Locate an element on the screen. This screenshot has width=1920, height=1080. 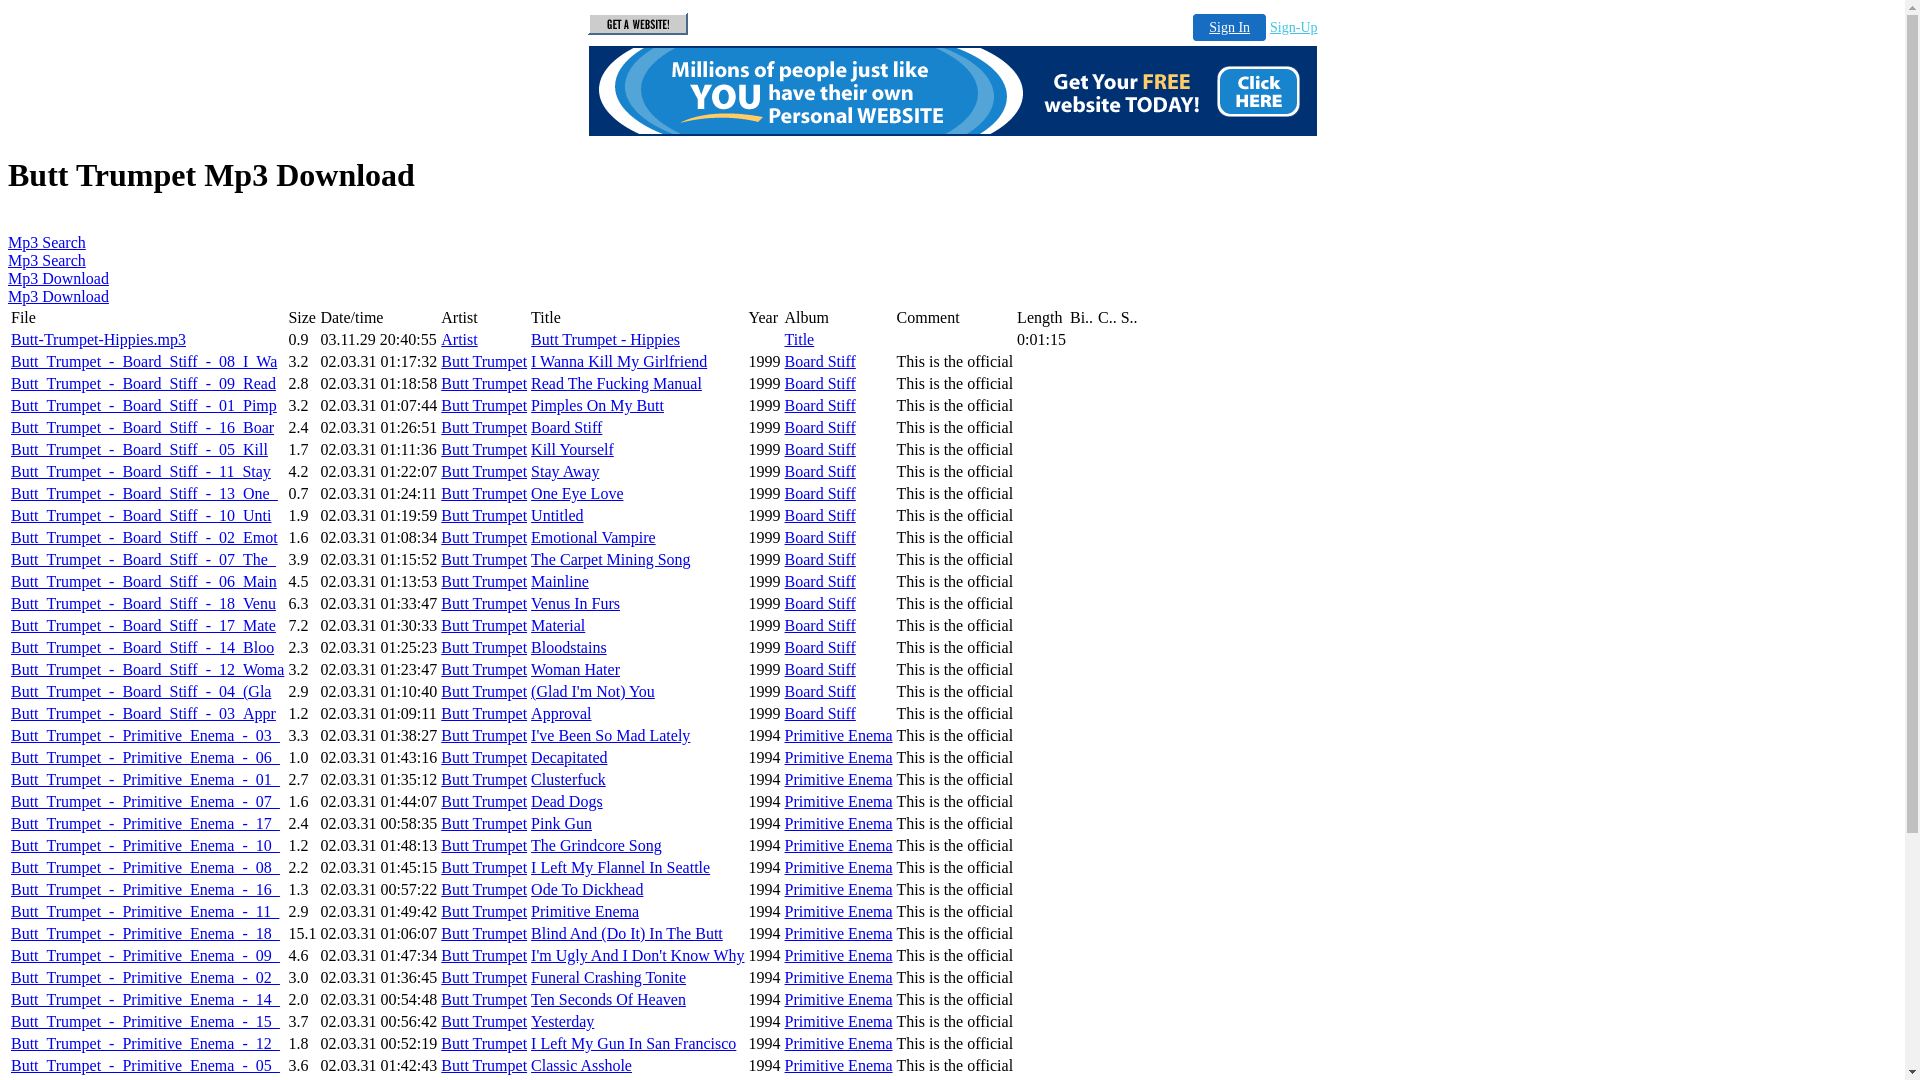
Read The Fucking Manual is located at coordinates (616, 384).